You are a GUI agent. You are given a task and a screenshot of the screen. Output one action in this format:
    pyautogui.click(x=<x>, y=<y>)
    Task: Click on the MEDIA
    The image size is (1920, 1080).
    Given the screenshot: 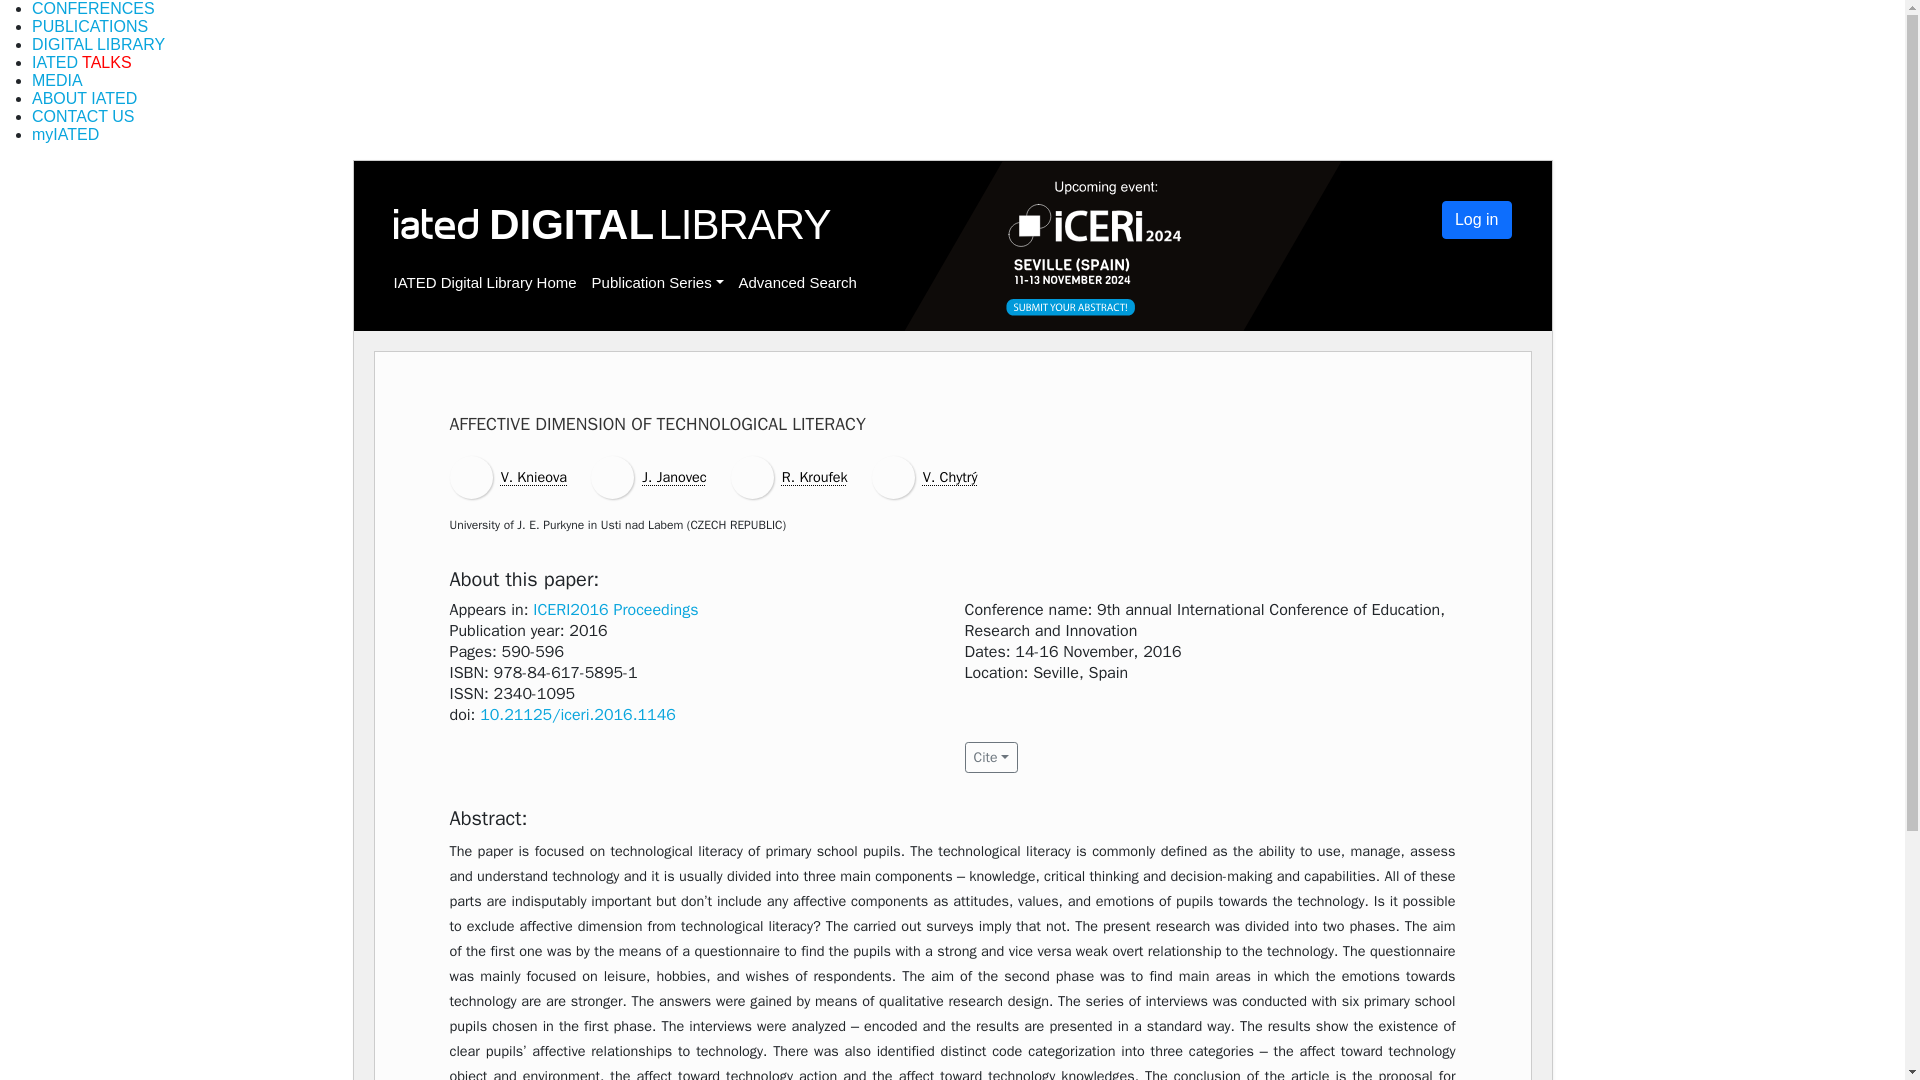 What is the action you would take?
    pyautogui.click(x=57, y=80)
    